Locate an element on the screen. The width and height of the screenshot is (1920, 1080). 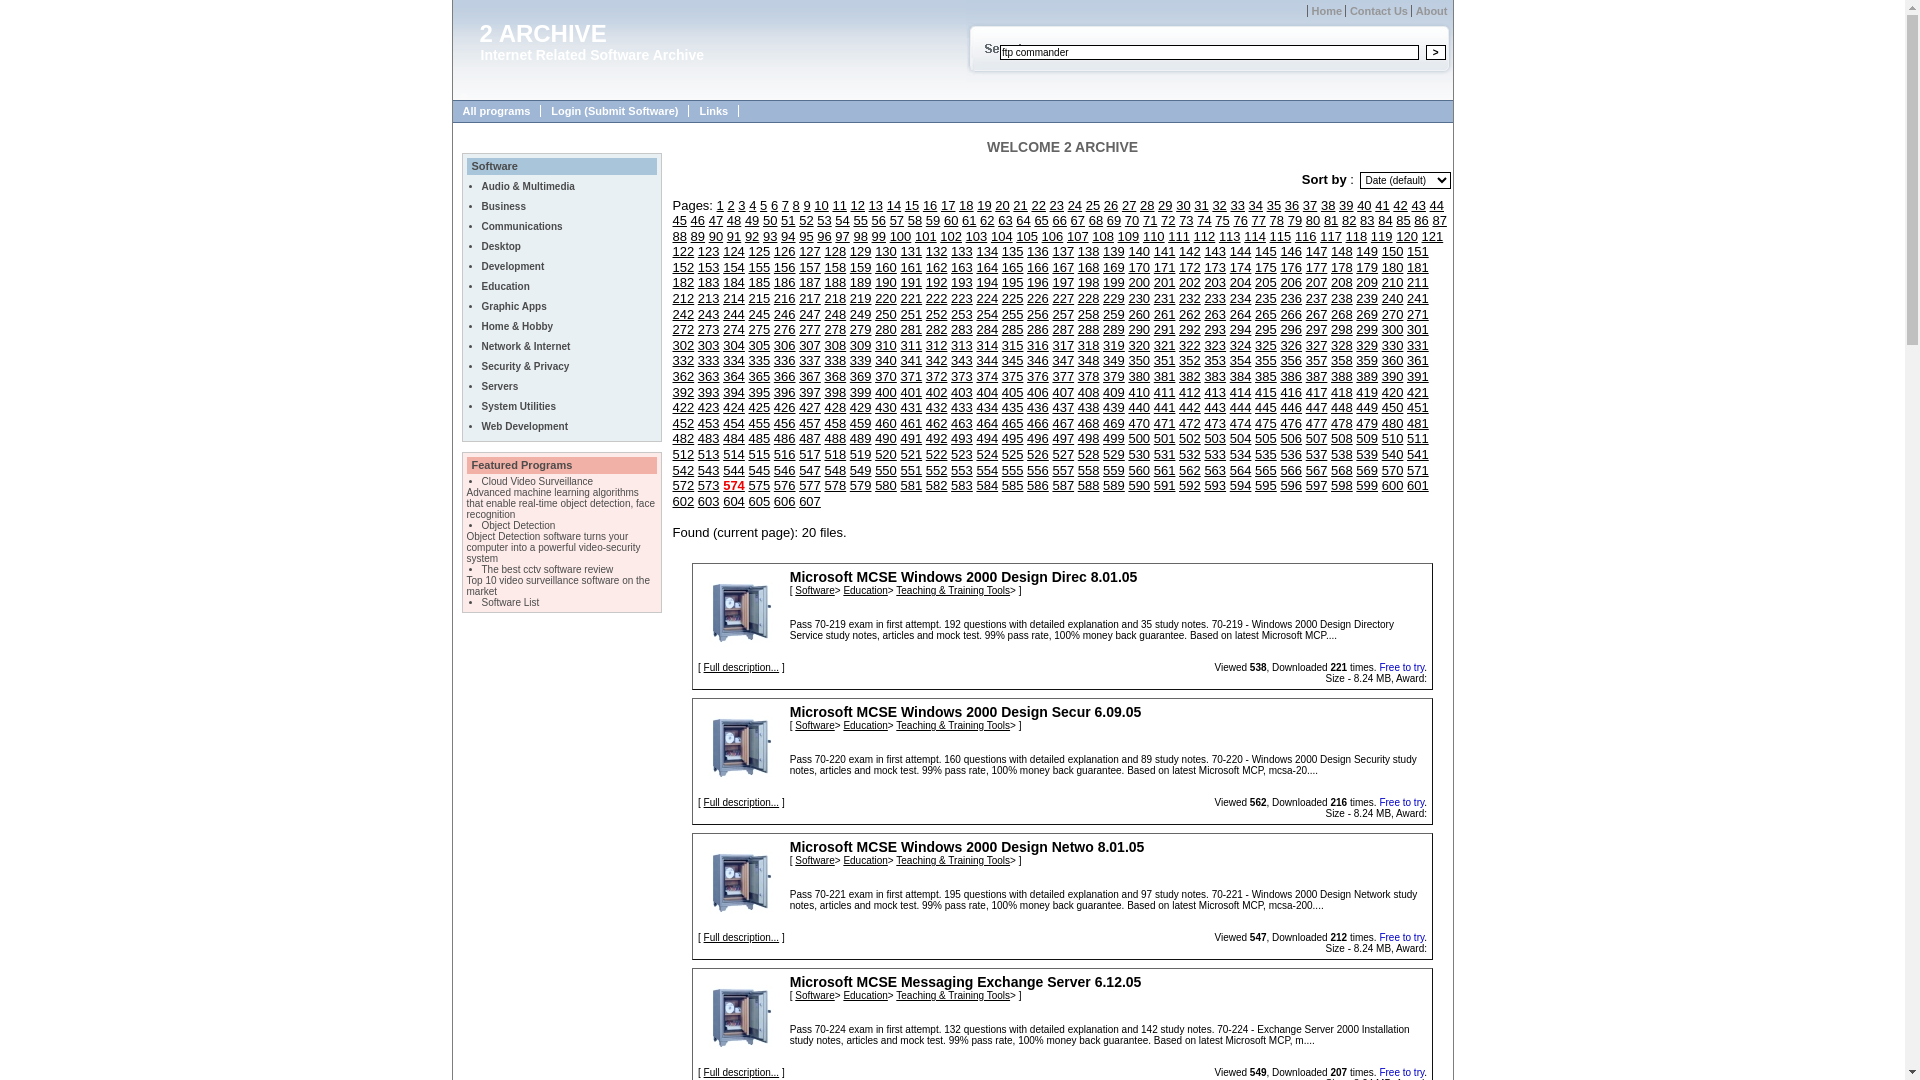
120 is located at coordinates (1407, 236).